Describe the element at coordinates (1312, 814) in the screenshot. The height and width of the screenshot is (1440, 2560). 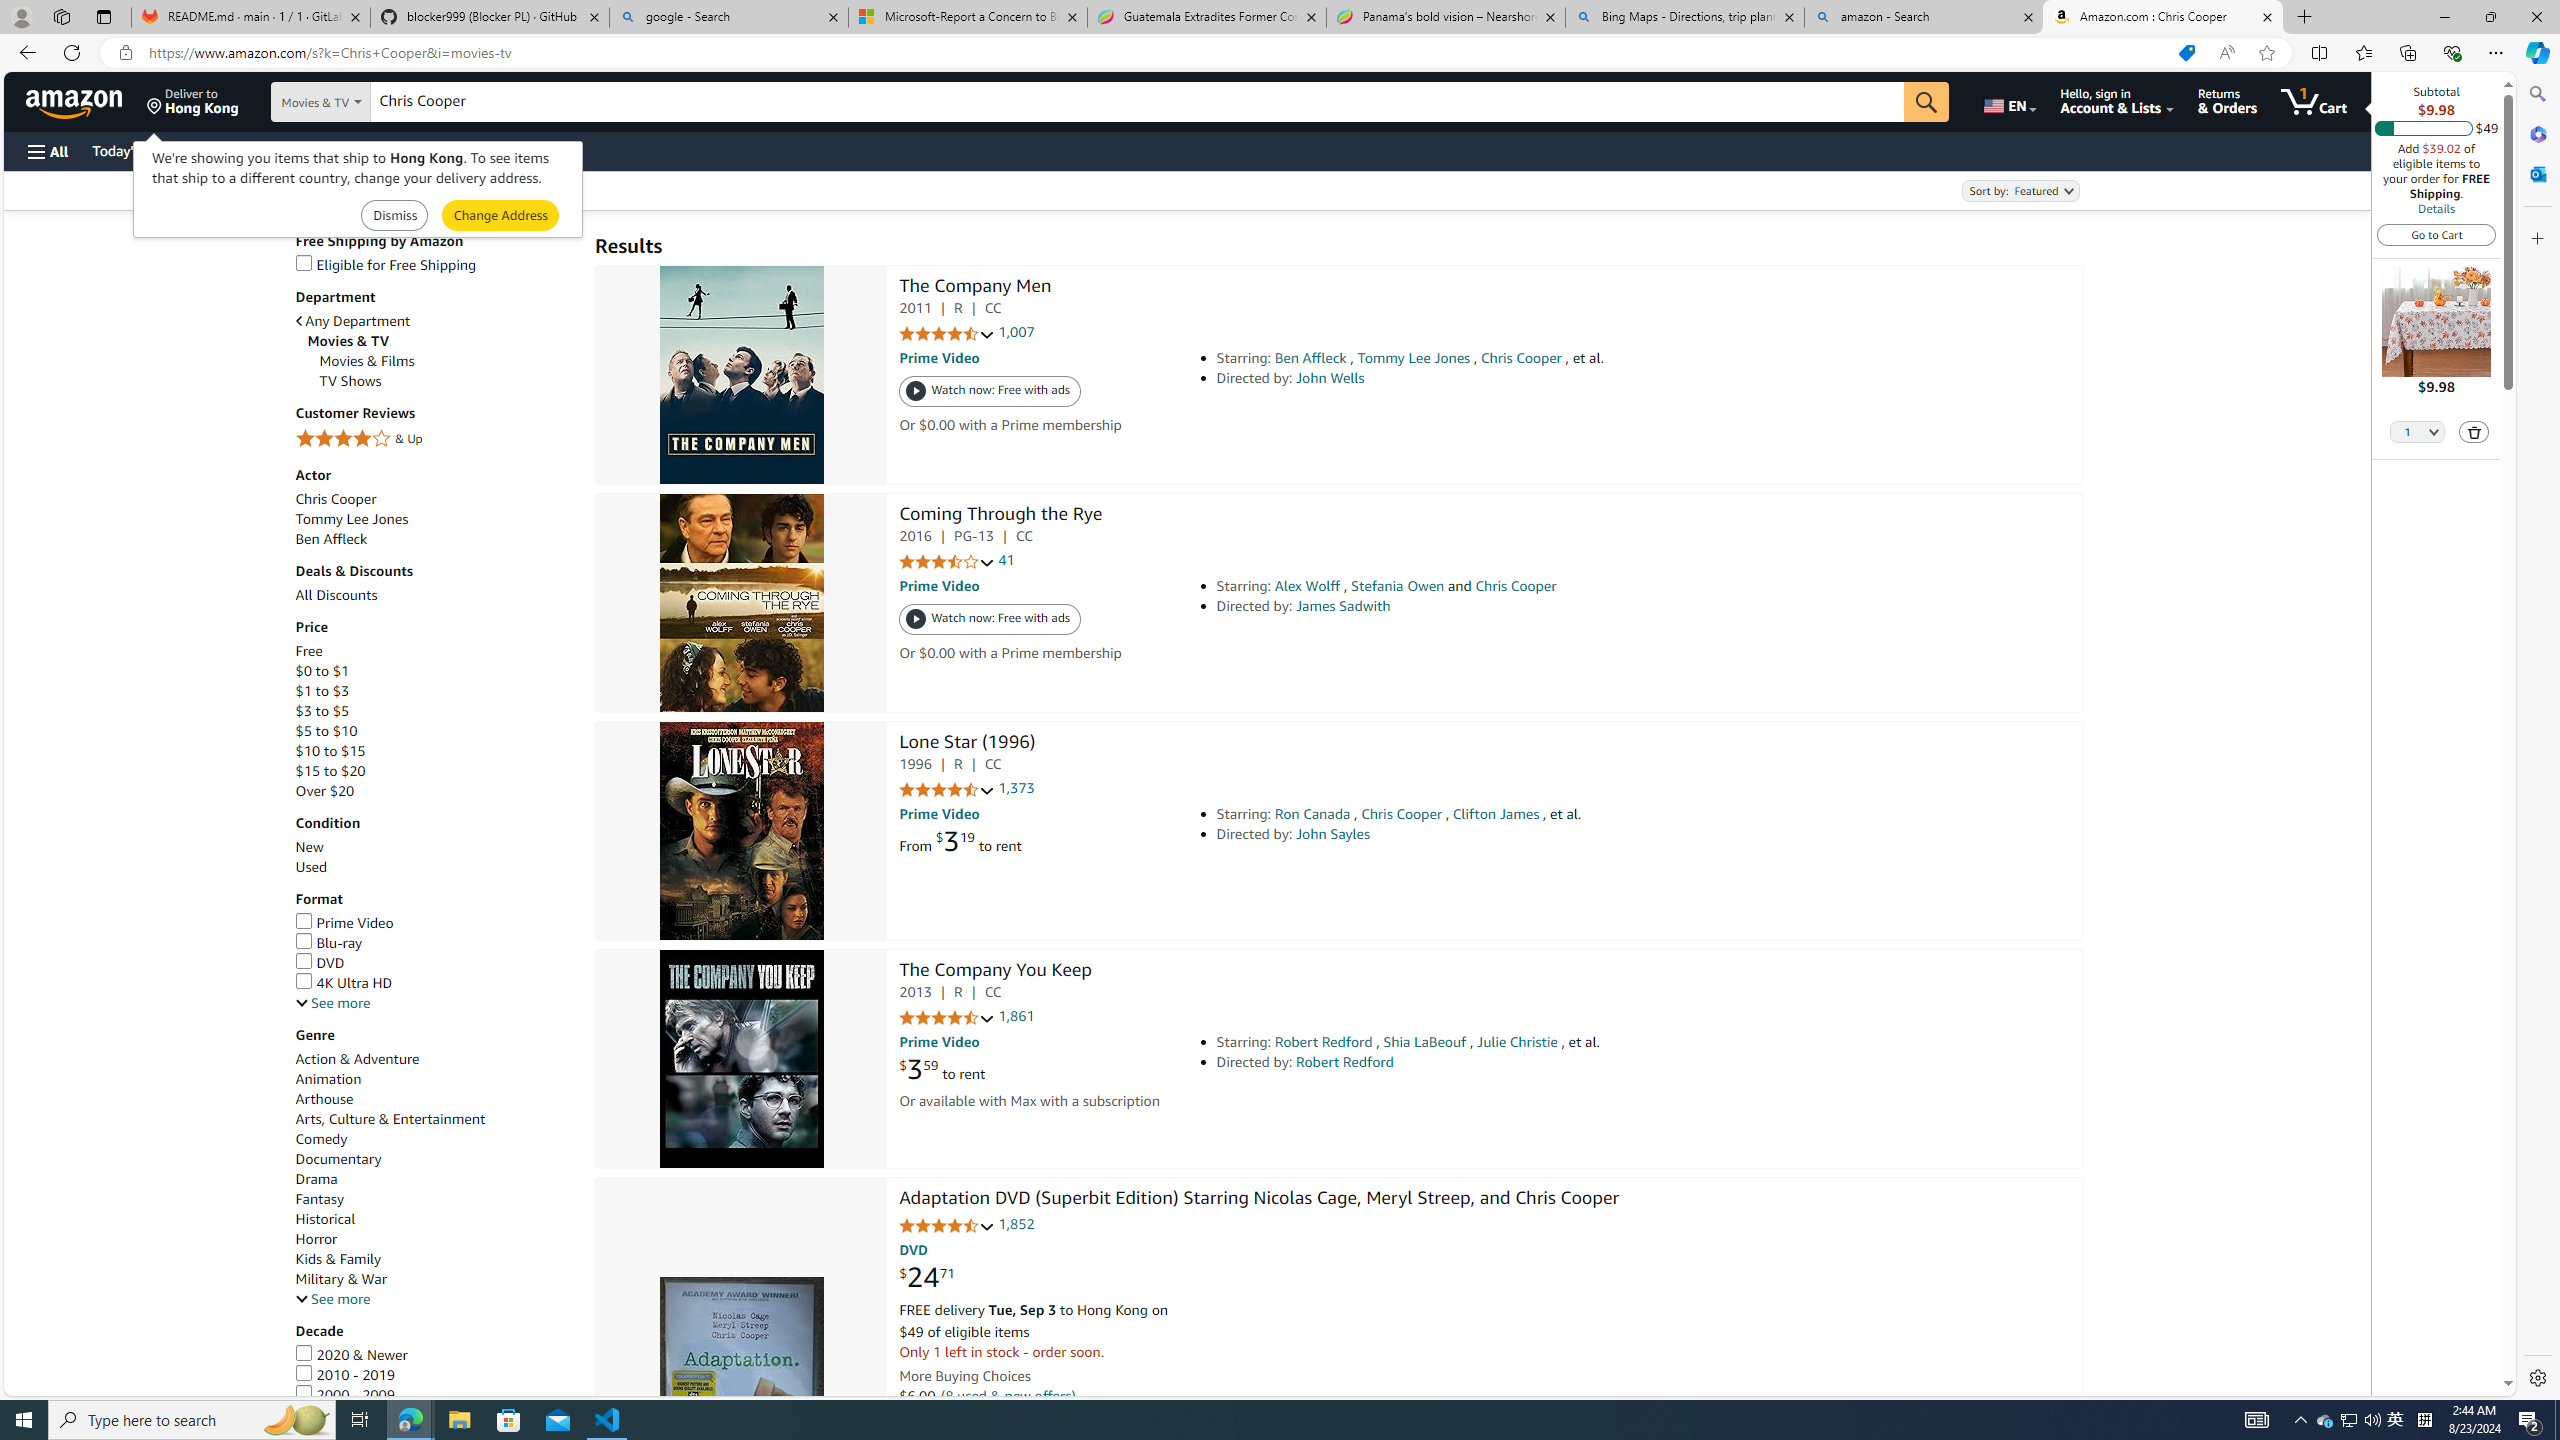
I see `Ron Canada` at that location.